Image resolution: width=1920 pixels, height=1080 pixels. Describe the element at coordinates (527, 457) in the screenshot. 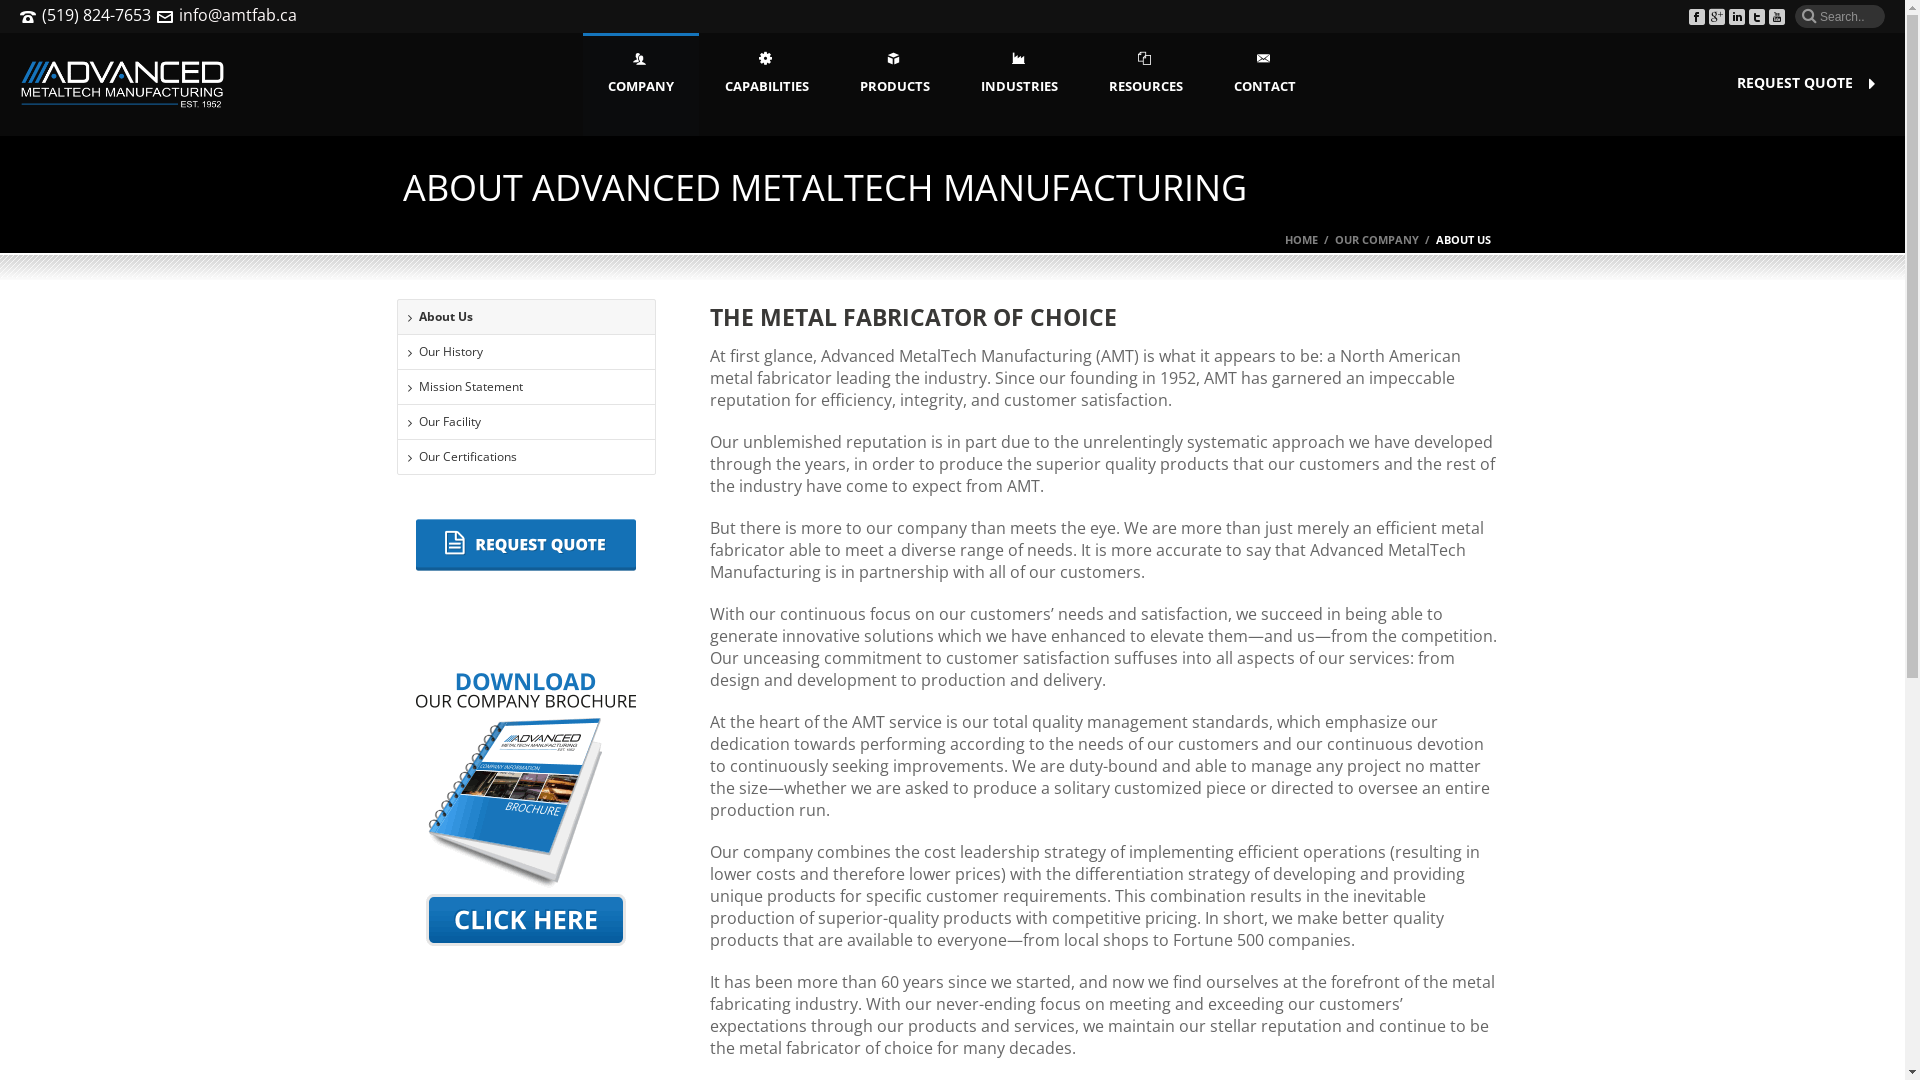

I see `Our Certifications` at that location.